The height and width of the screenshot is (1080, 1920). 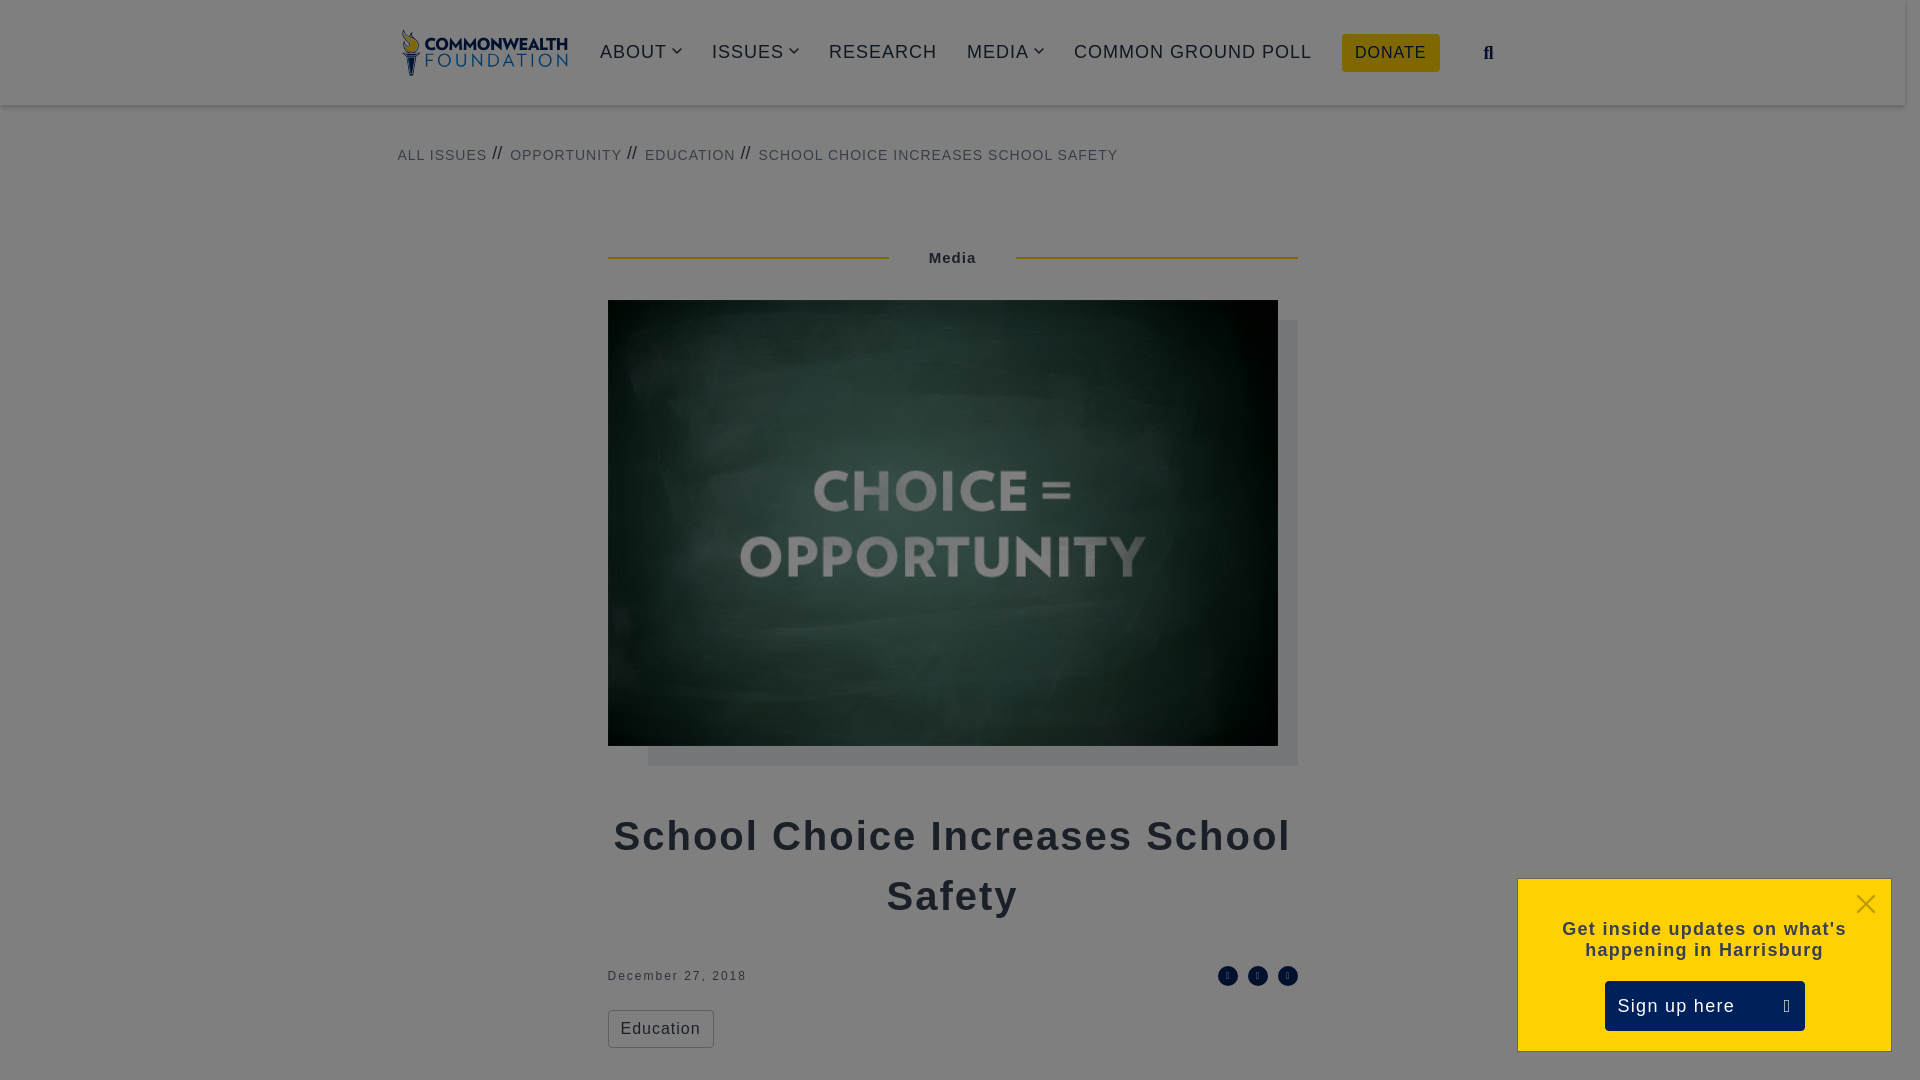 What do you see at coordinates (556, 155) in the screenshot?
I see `OPPORTUNITY` at bounding box center [556, 155].